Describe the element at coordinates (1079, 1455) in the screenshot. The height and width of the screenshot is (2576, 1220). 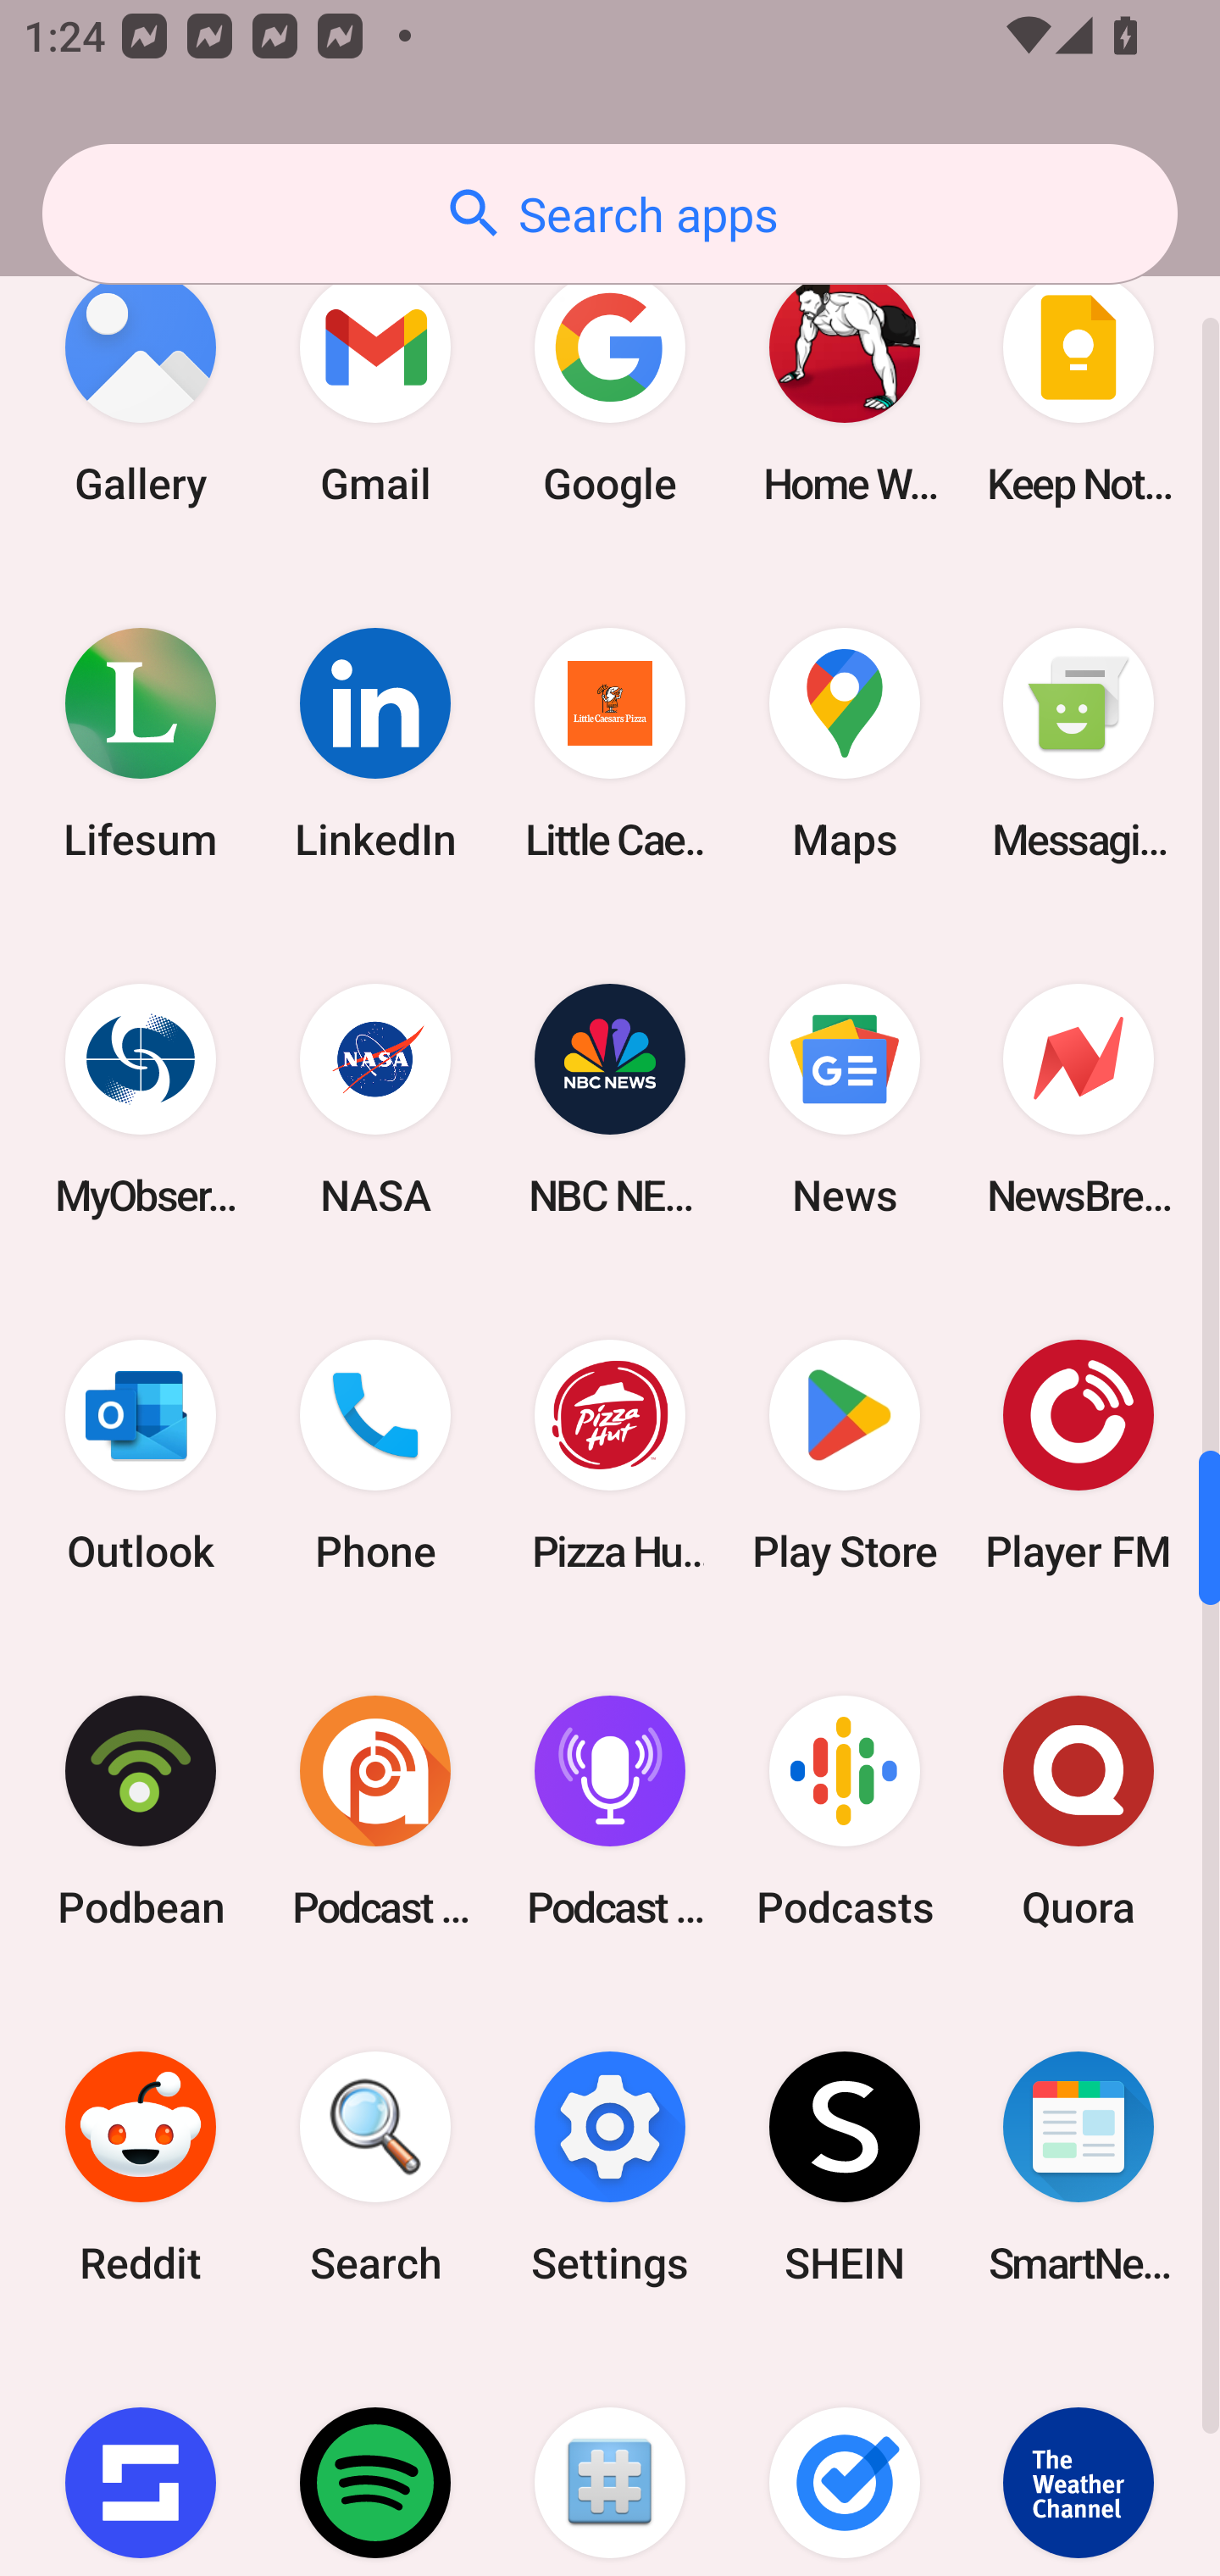
I see `Player FM` at that location.